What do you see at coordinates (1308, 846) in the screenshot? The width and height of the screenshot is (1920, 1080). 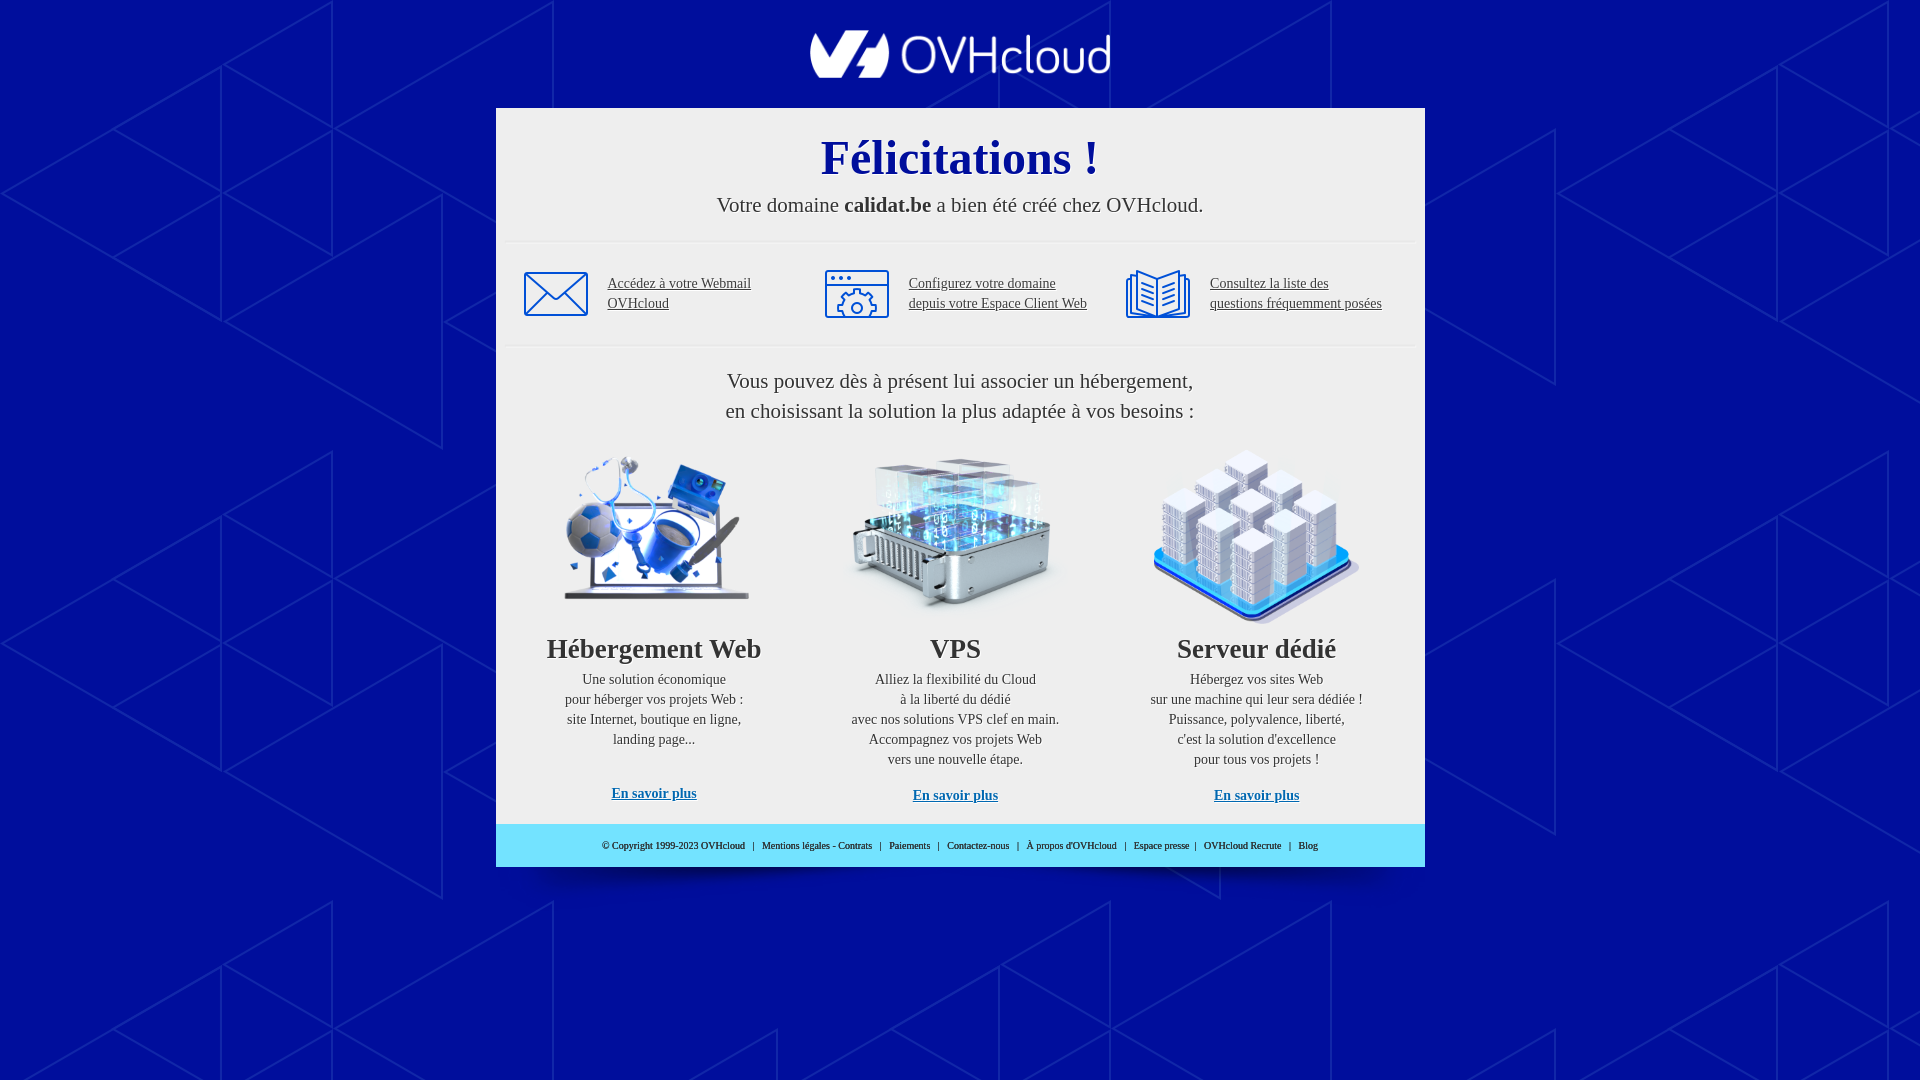 I see `Blog` at bounding box center [1308, 846].